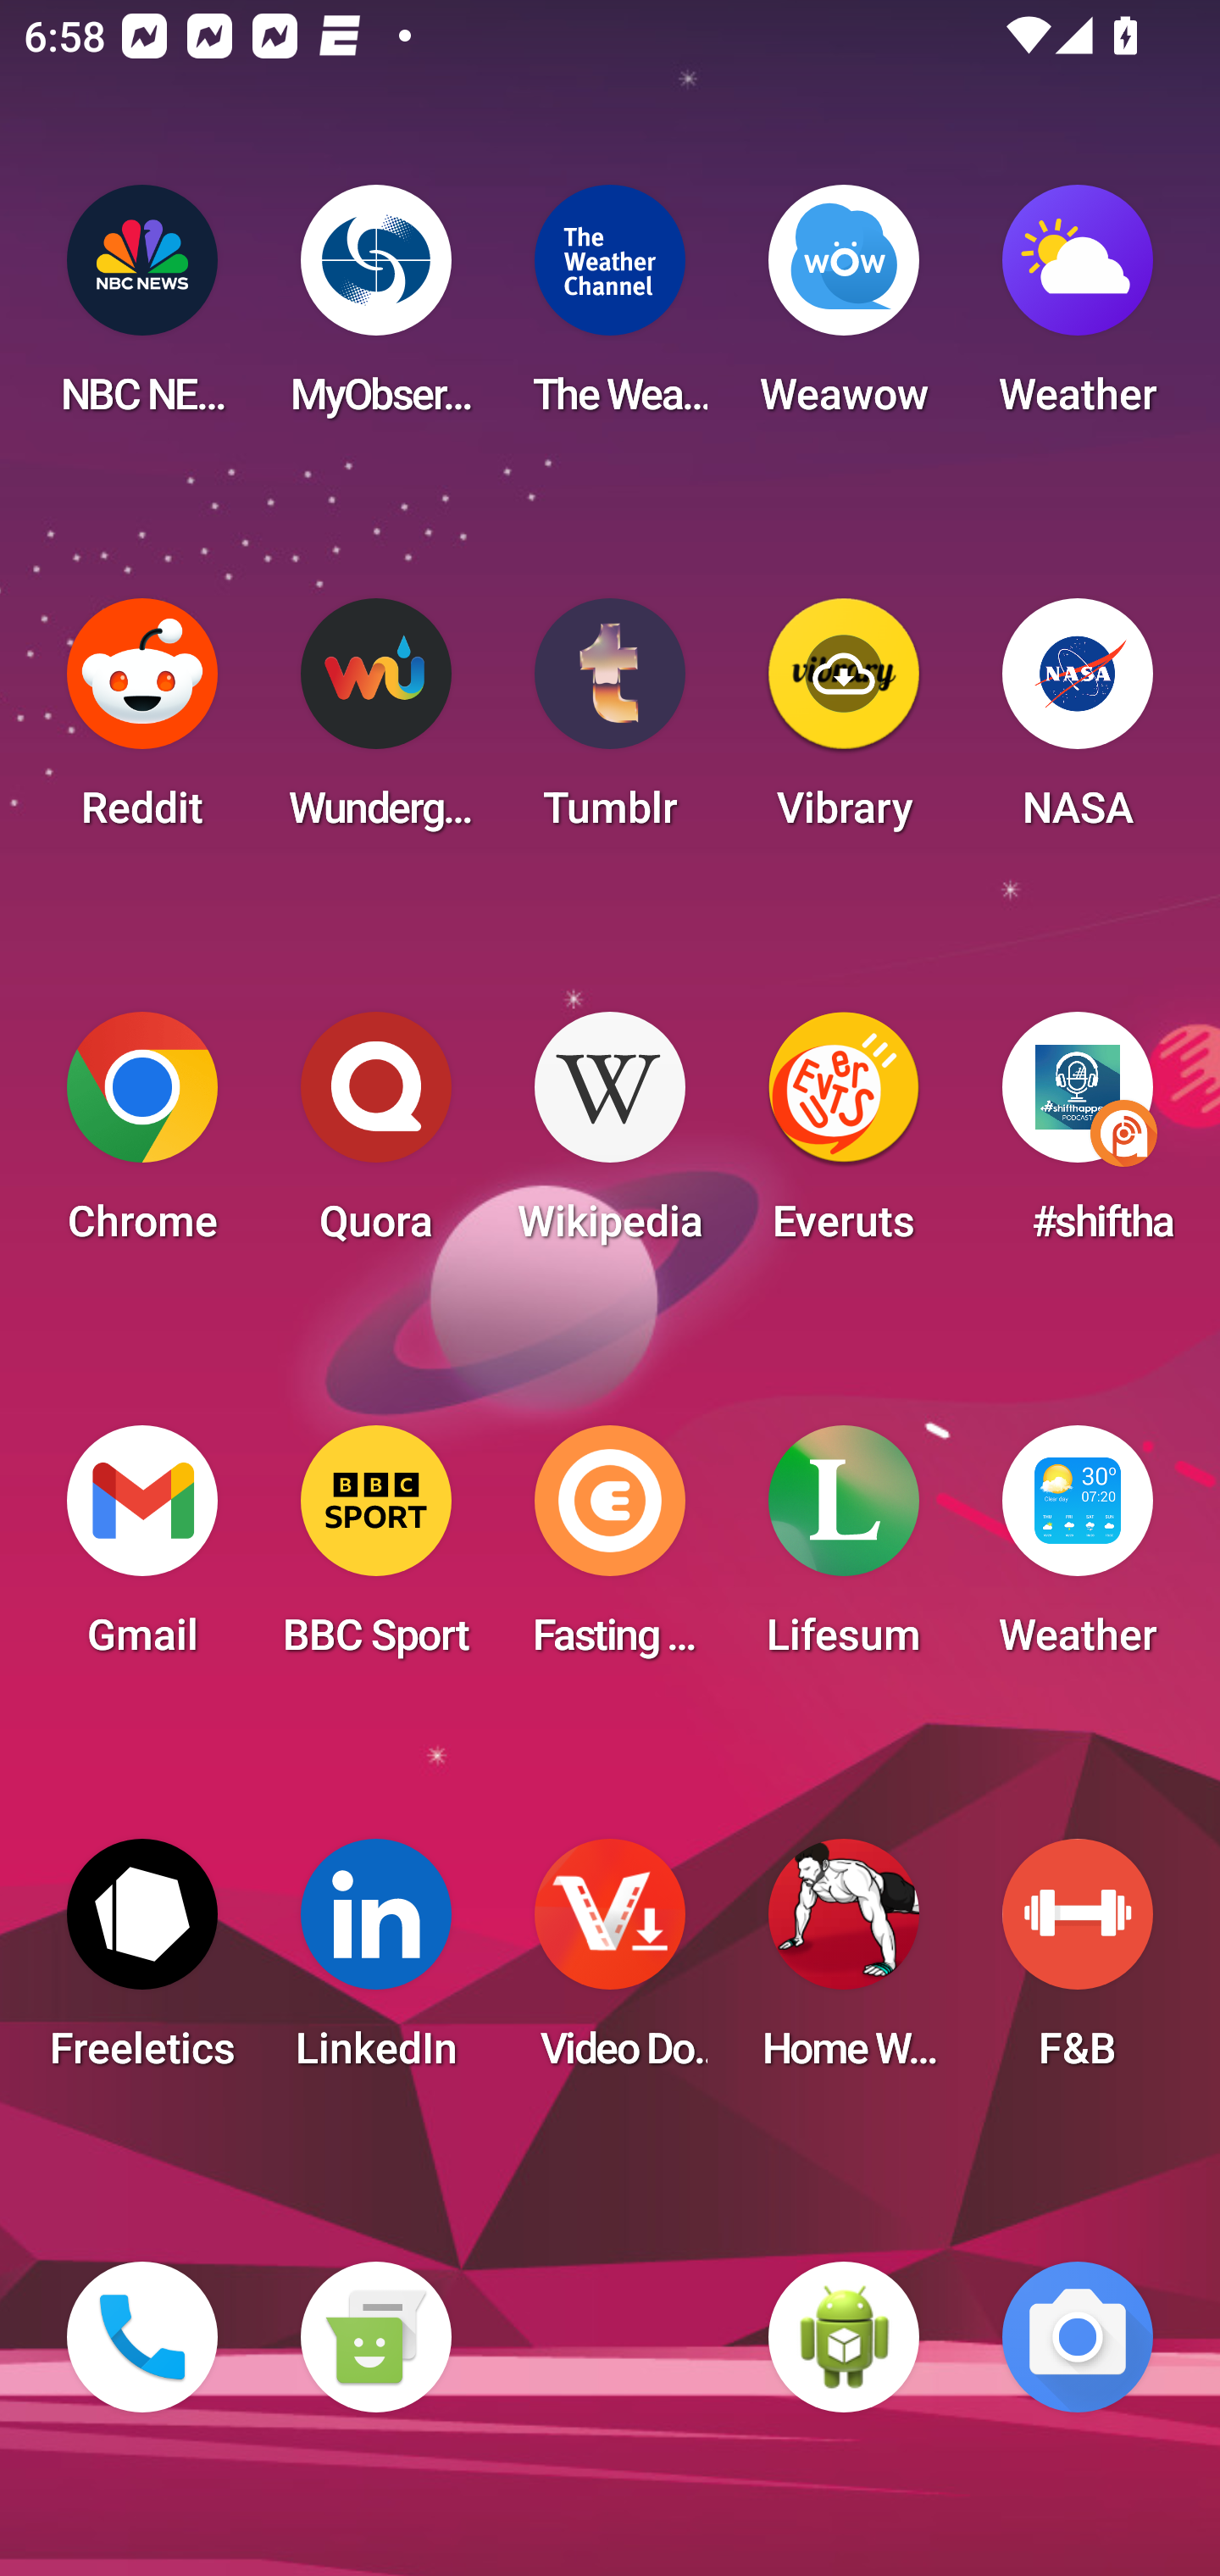  Describe the element at coordinates (844, 2337) in the screenshot. I see `WebView Browser Tester` at that location.